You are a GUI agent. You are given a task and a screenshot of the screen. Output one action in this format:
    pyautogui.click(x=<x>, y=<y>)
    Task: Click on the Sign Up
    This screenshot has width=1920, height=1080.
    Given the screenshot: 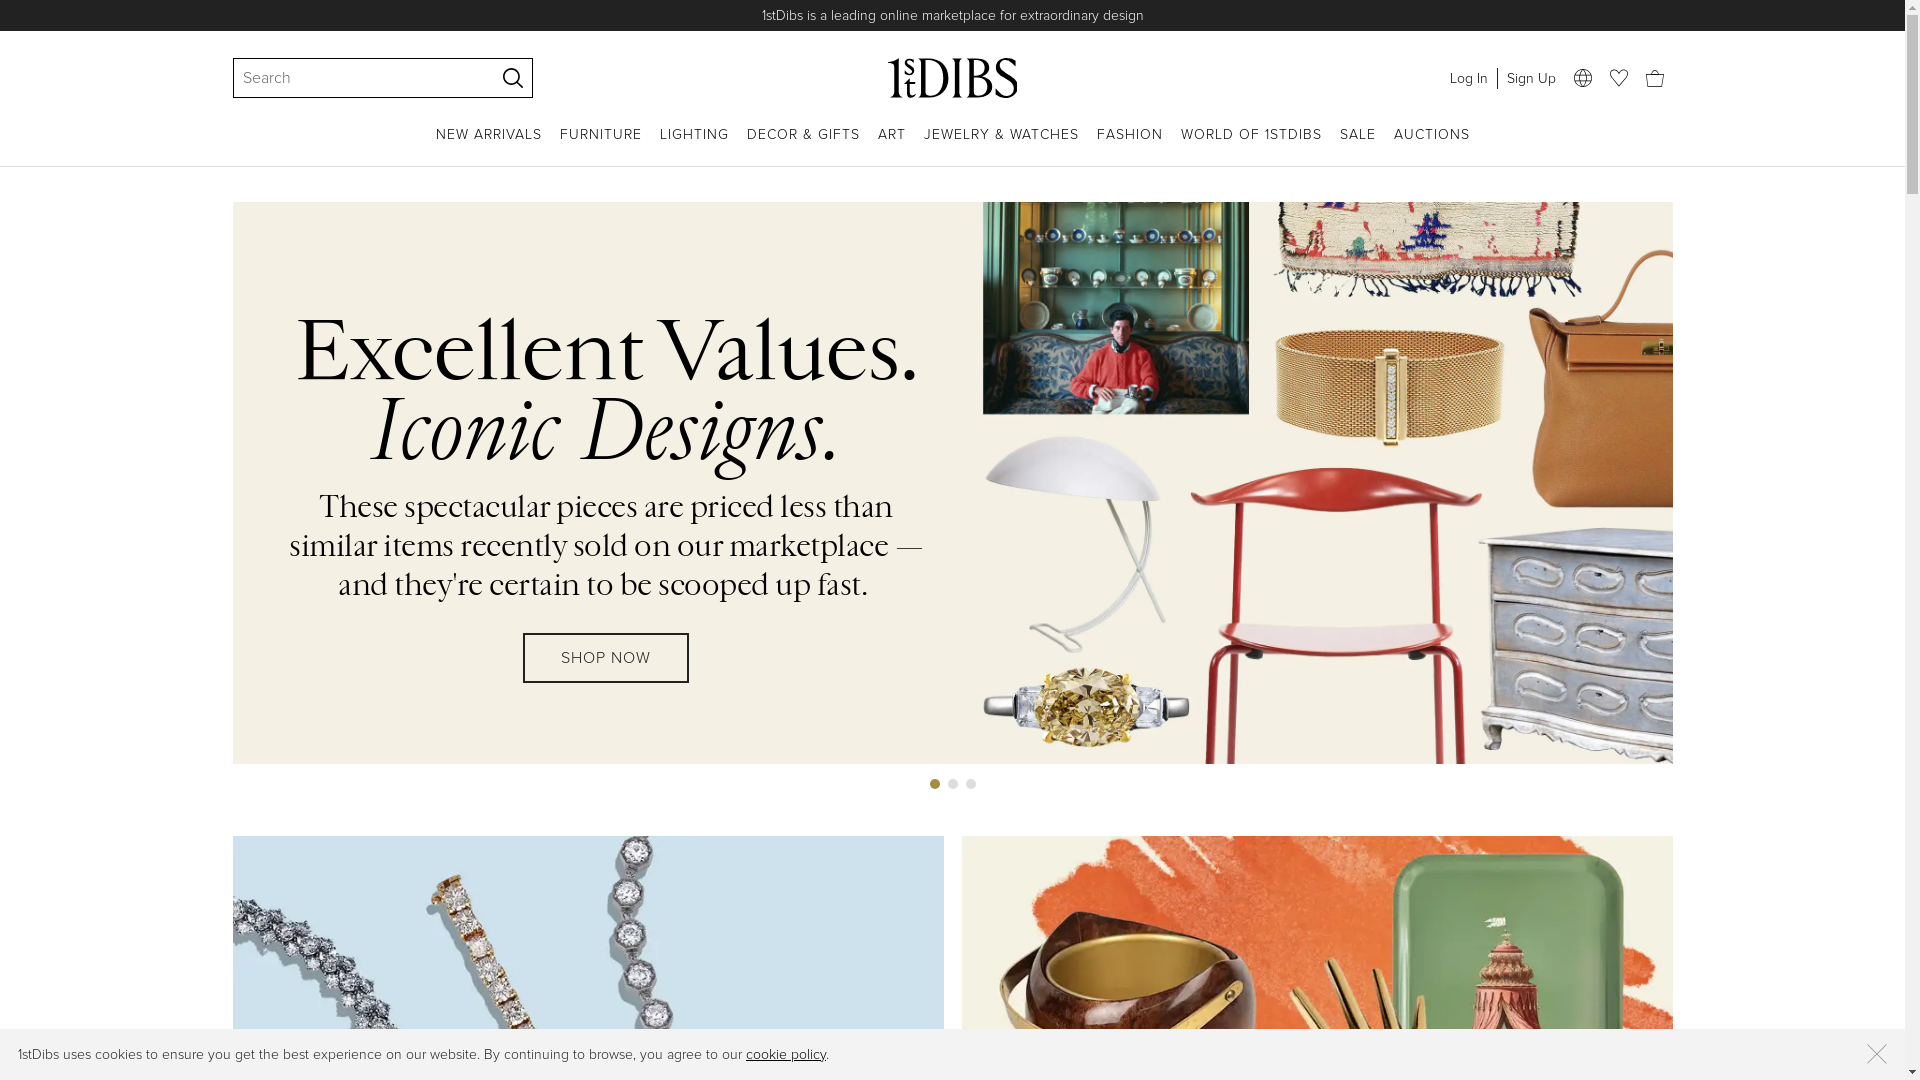 What is the action you would take?
    pyautogui.click(x=1530, y=78)
    